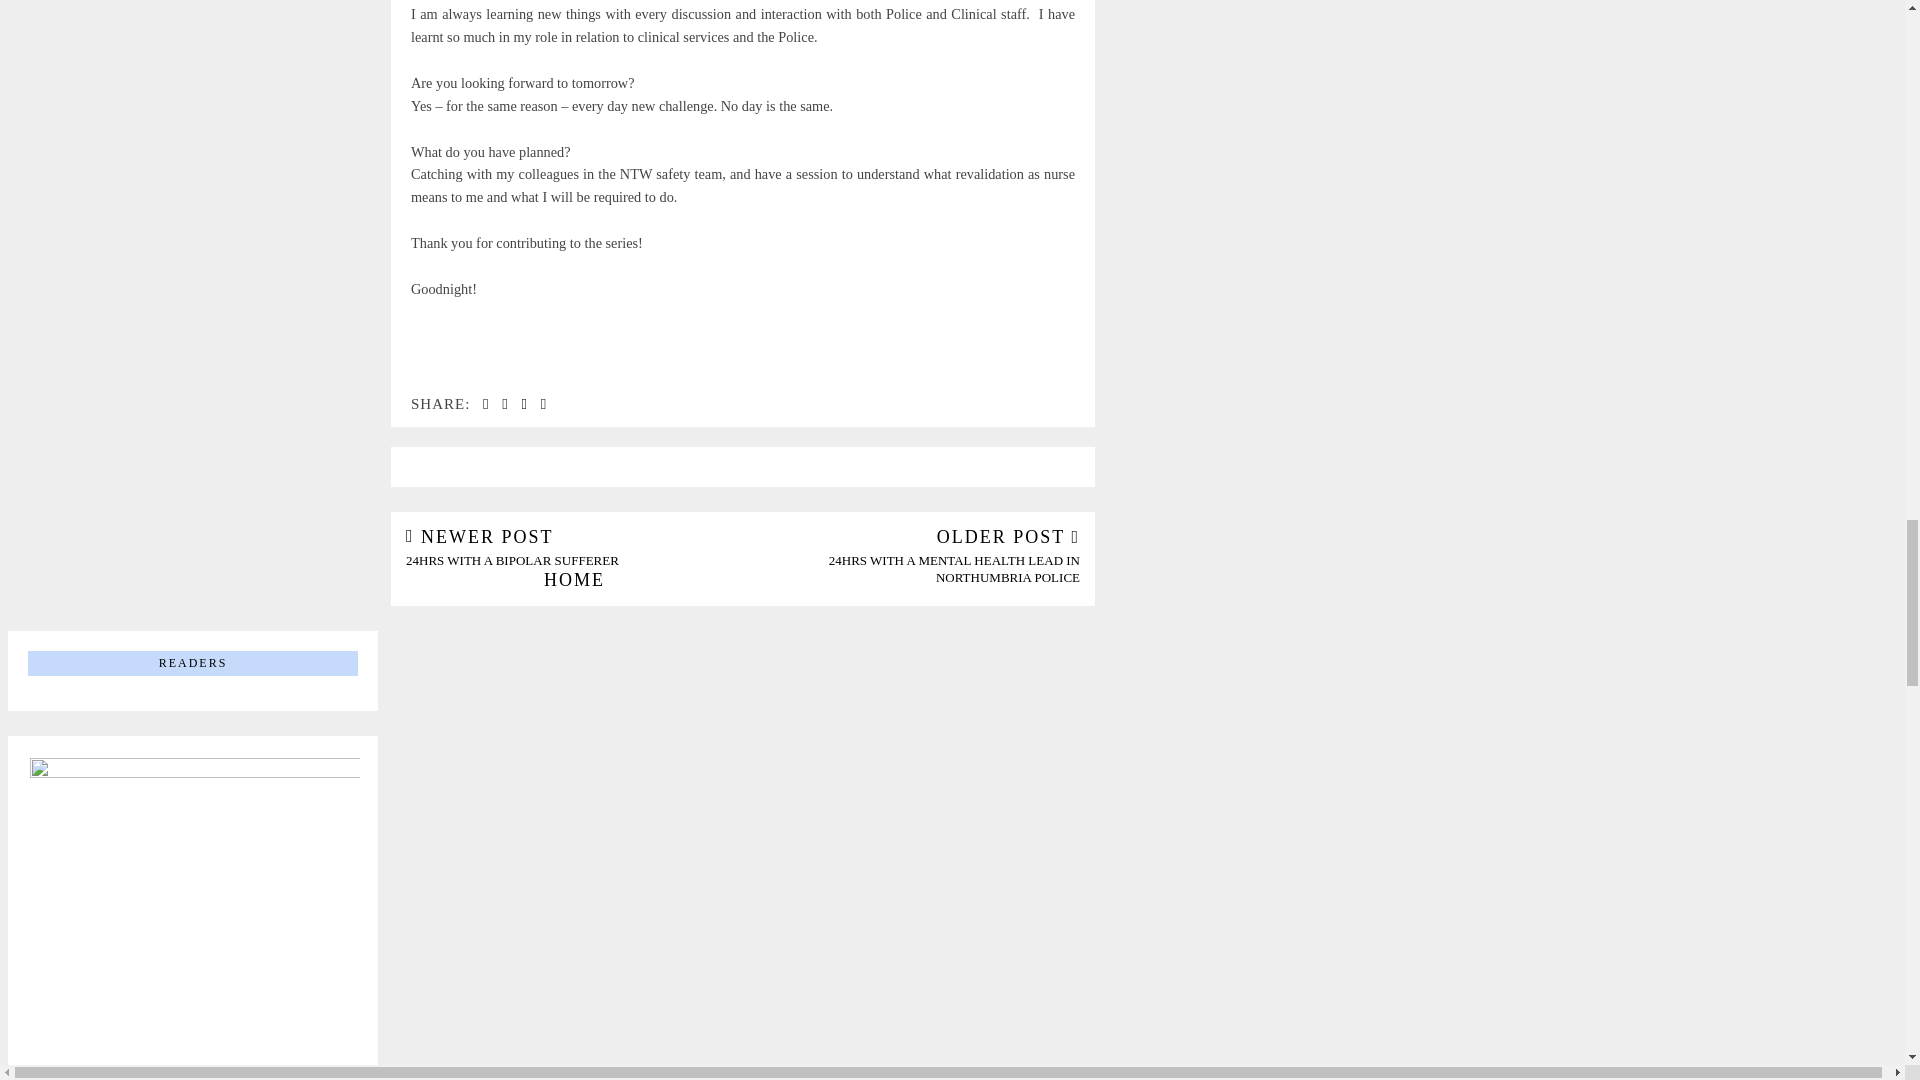 Image resolution: width=1920 pixels, height=1080 pixels. I want to click on HOME, so click(574, 580).